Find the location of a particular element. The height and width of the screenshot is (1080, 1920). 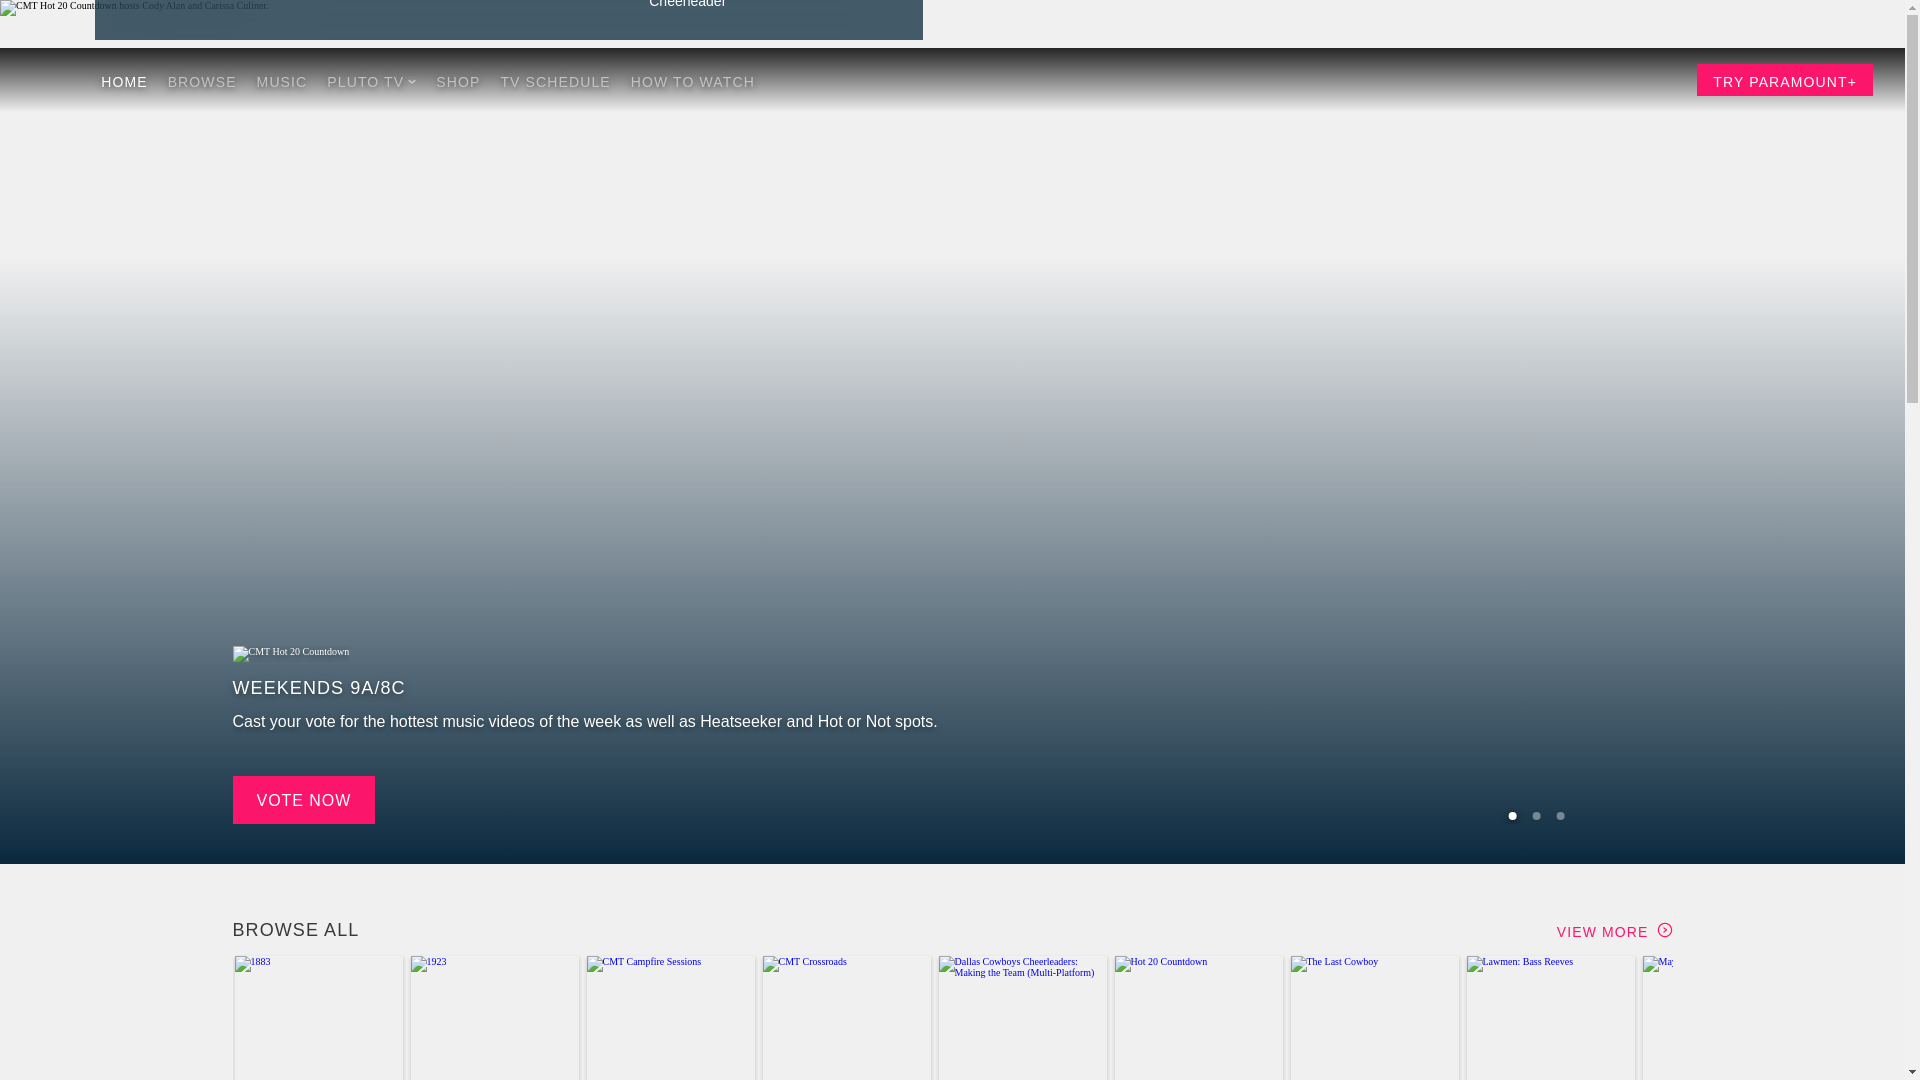

ArrowCircle-icon is located at coordinates (1664, 930).